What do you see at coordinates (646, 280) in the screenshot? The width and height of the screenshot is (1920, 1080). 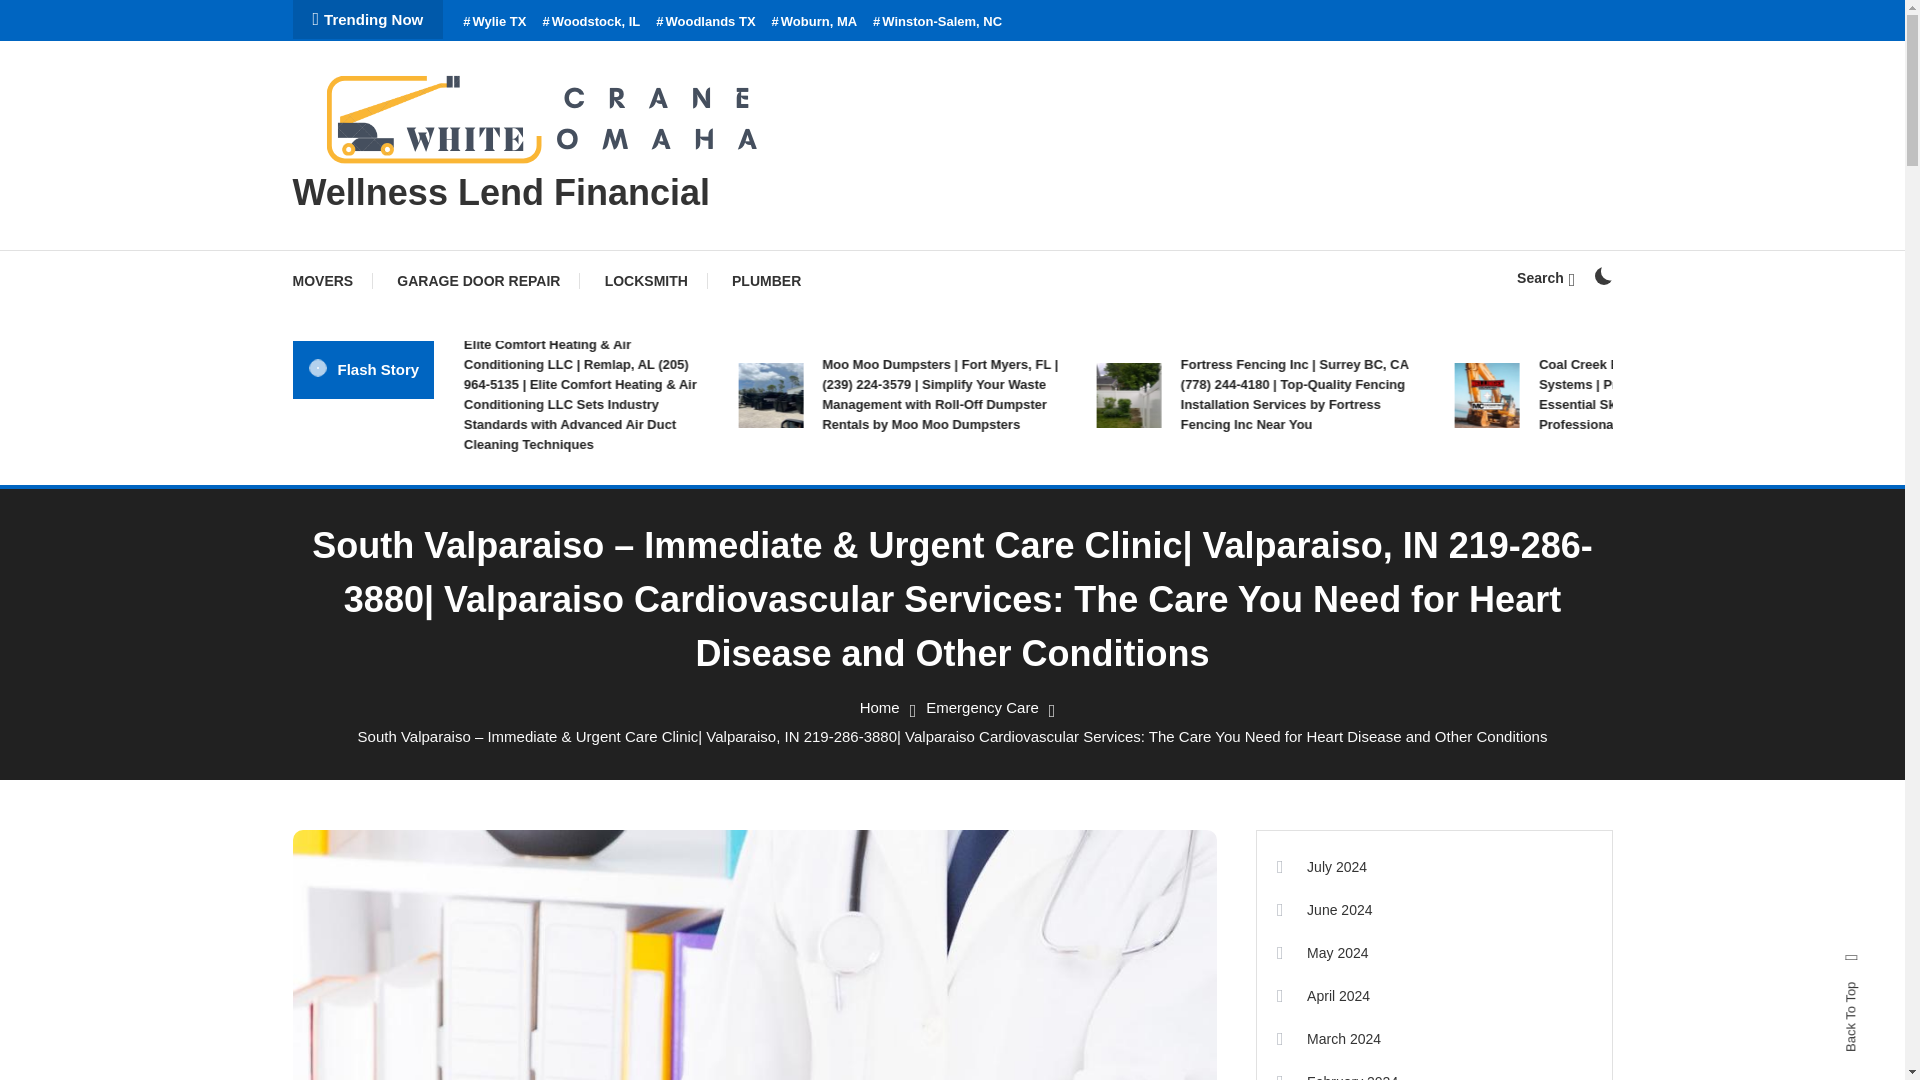 I see `LOCKSMITH` at bounding box center [646, 280].